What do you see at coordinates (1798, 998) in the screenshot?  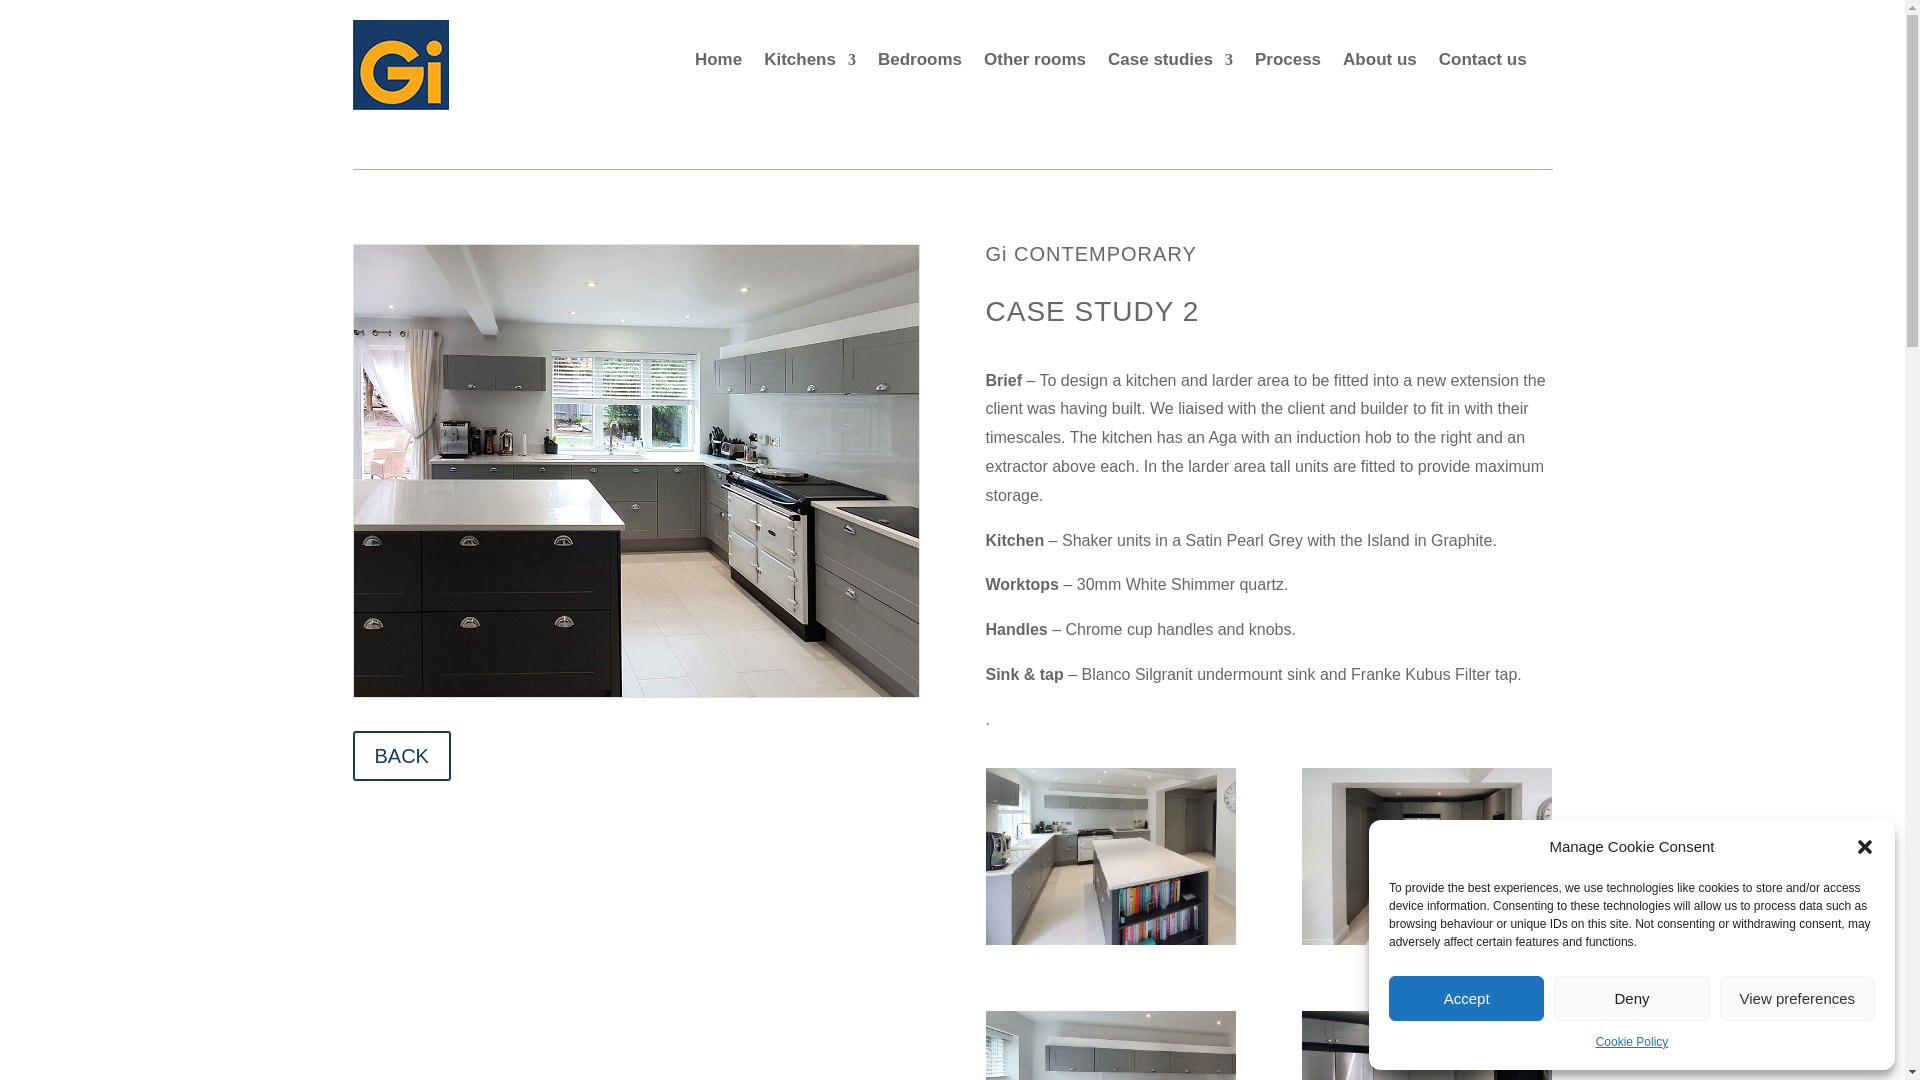 I see `View preferences` at bounding box center [1798, 998].